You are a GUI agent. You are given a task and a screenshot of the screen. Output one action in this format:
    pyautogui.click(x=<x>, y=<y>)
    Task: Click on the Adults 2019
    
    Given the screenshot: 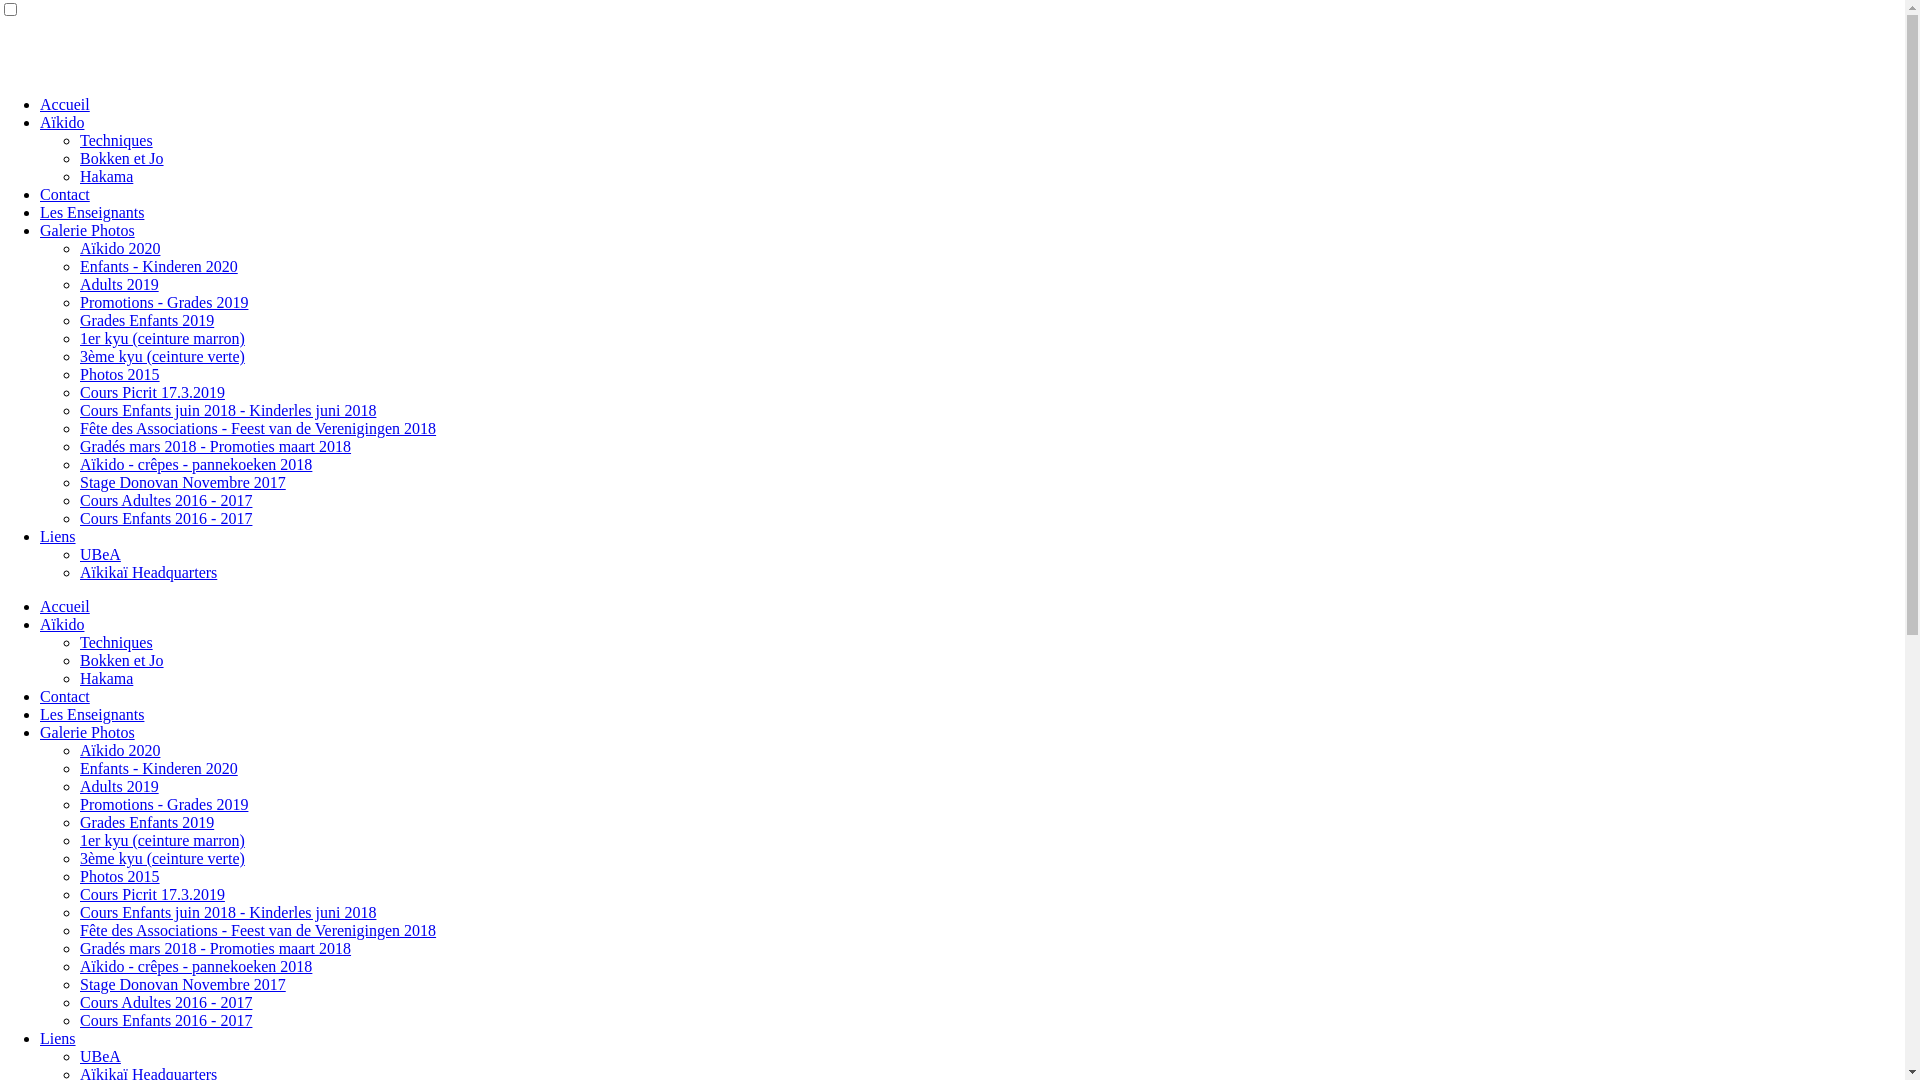 What is the action you would take?
    pyautogui.click(x=120, y=786)
    